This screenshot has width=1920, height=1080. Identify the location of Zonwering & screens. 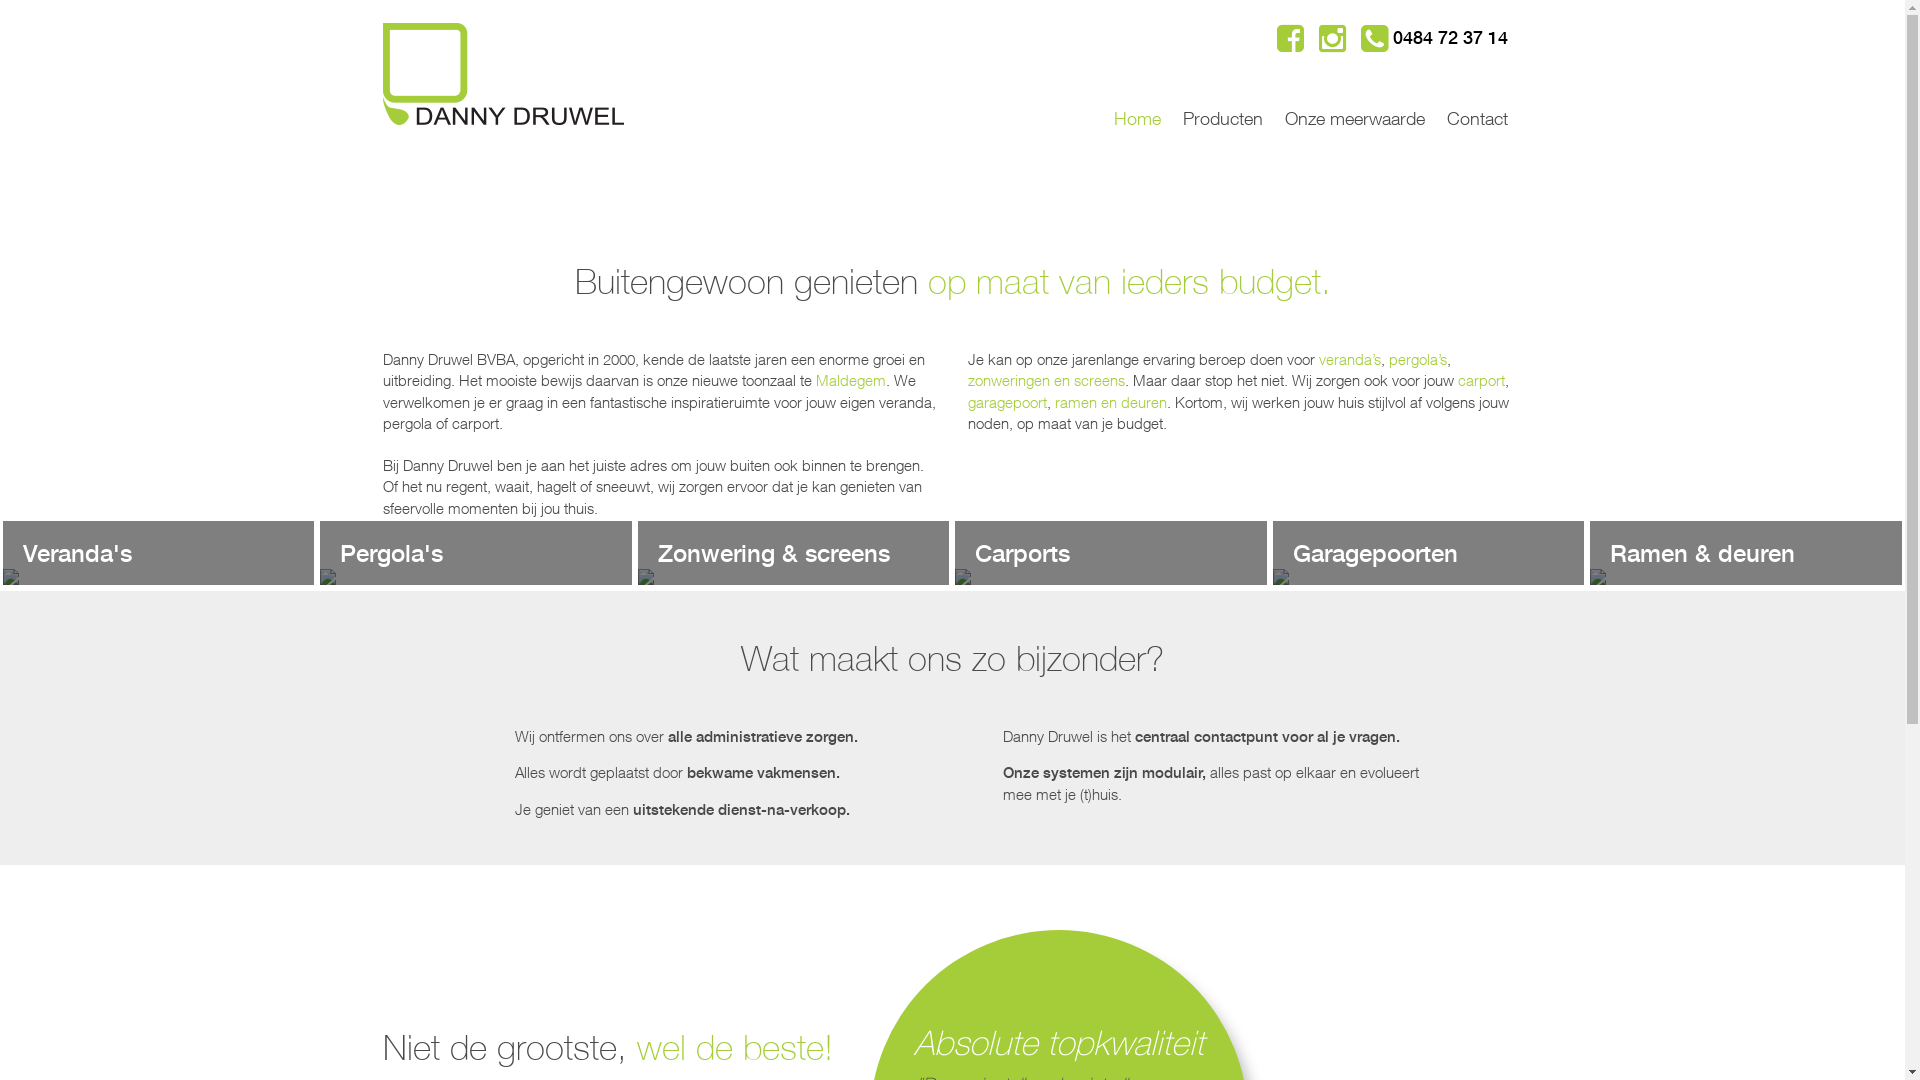
(794, 577).